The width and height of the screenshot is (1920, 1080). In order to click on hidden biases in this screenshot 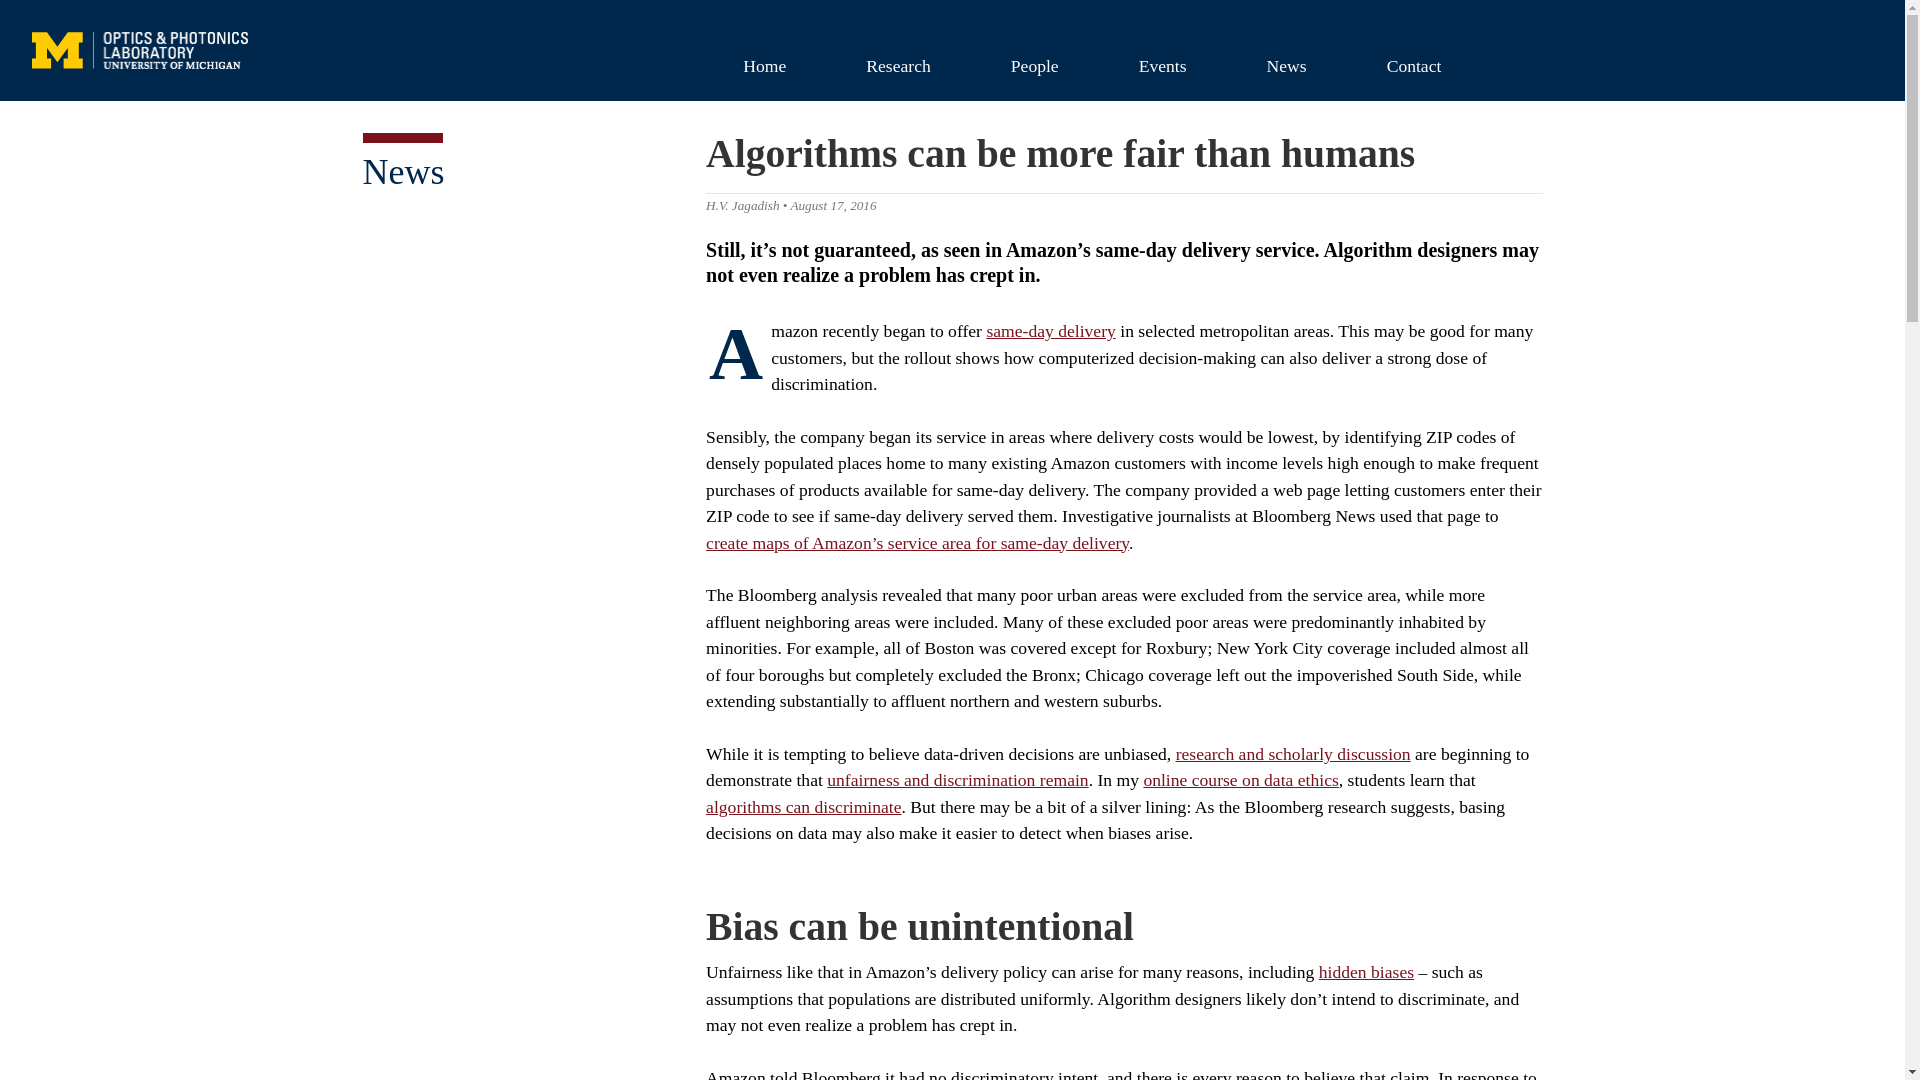, I will do `click(1366, 972)`.